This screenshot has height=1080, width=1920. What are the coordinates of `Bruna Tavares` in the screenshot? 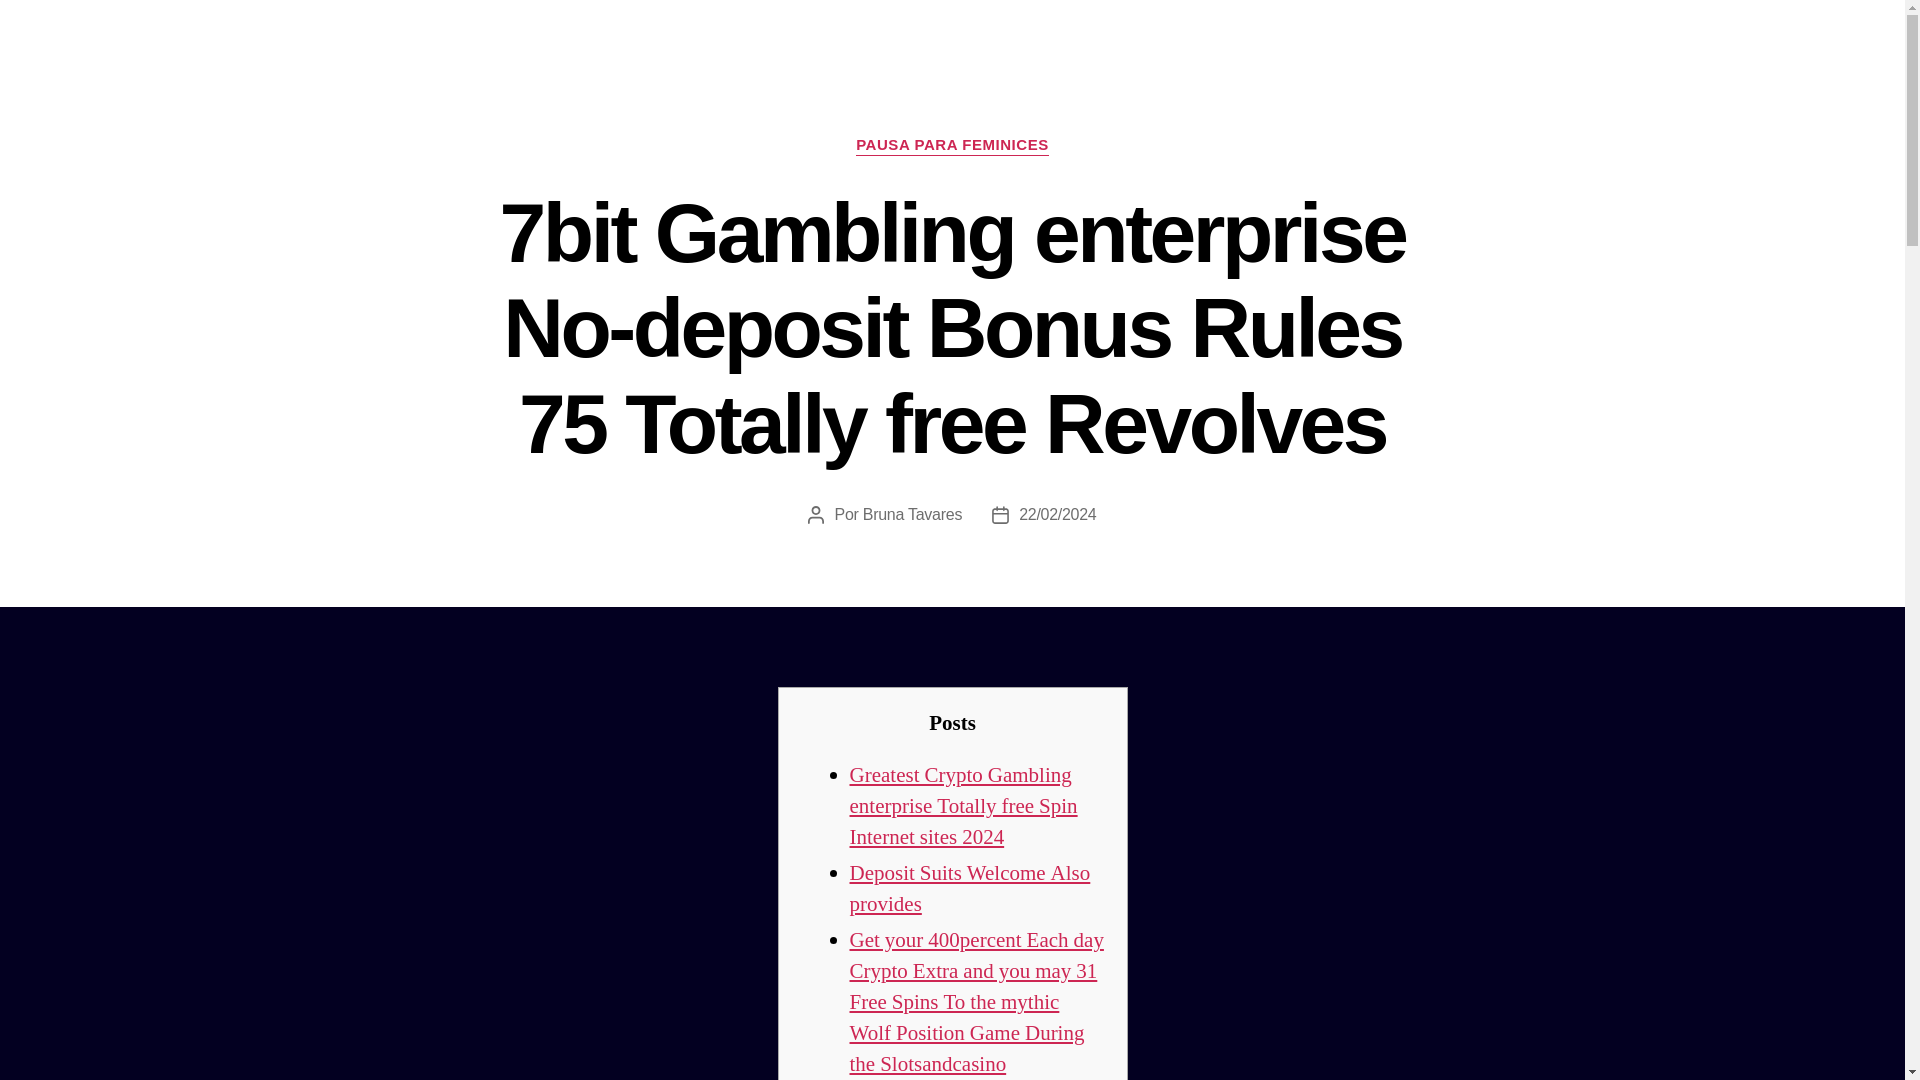 It's located at (912, 514).